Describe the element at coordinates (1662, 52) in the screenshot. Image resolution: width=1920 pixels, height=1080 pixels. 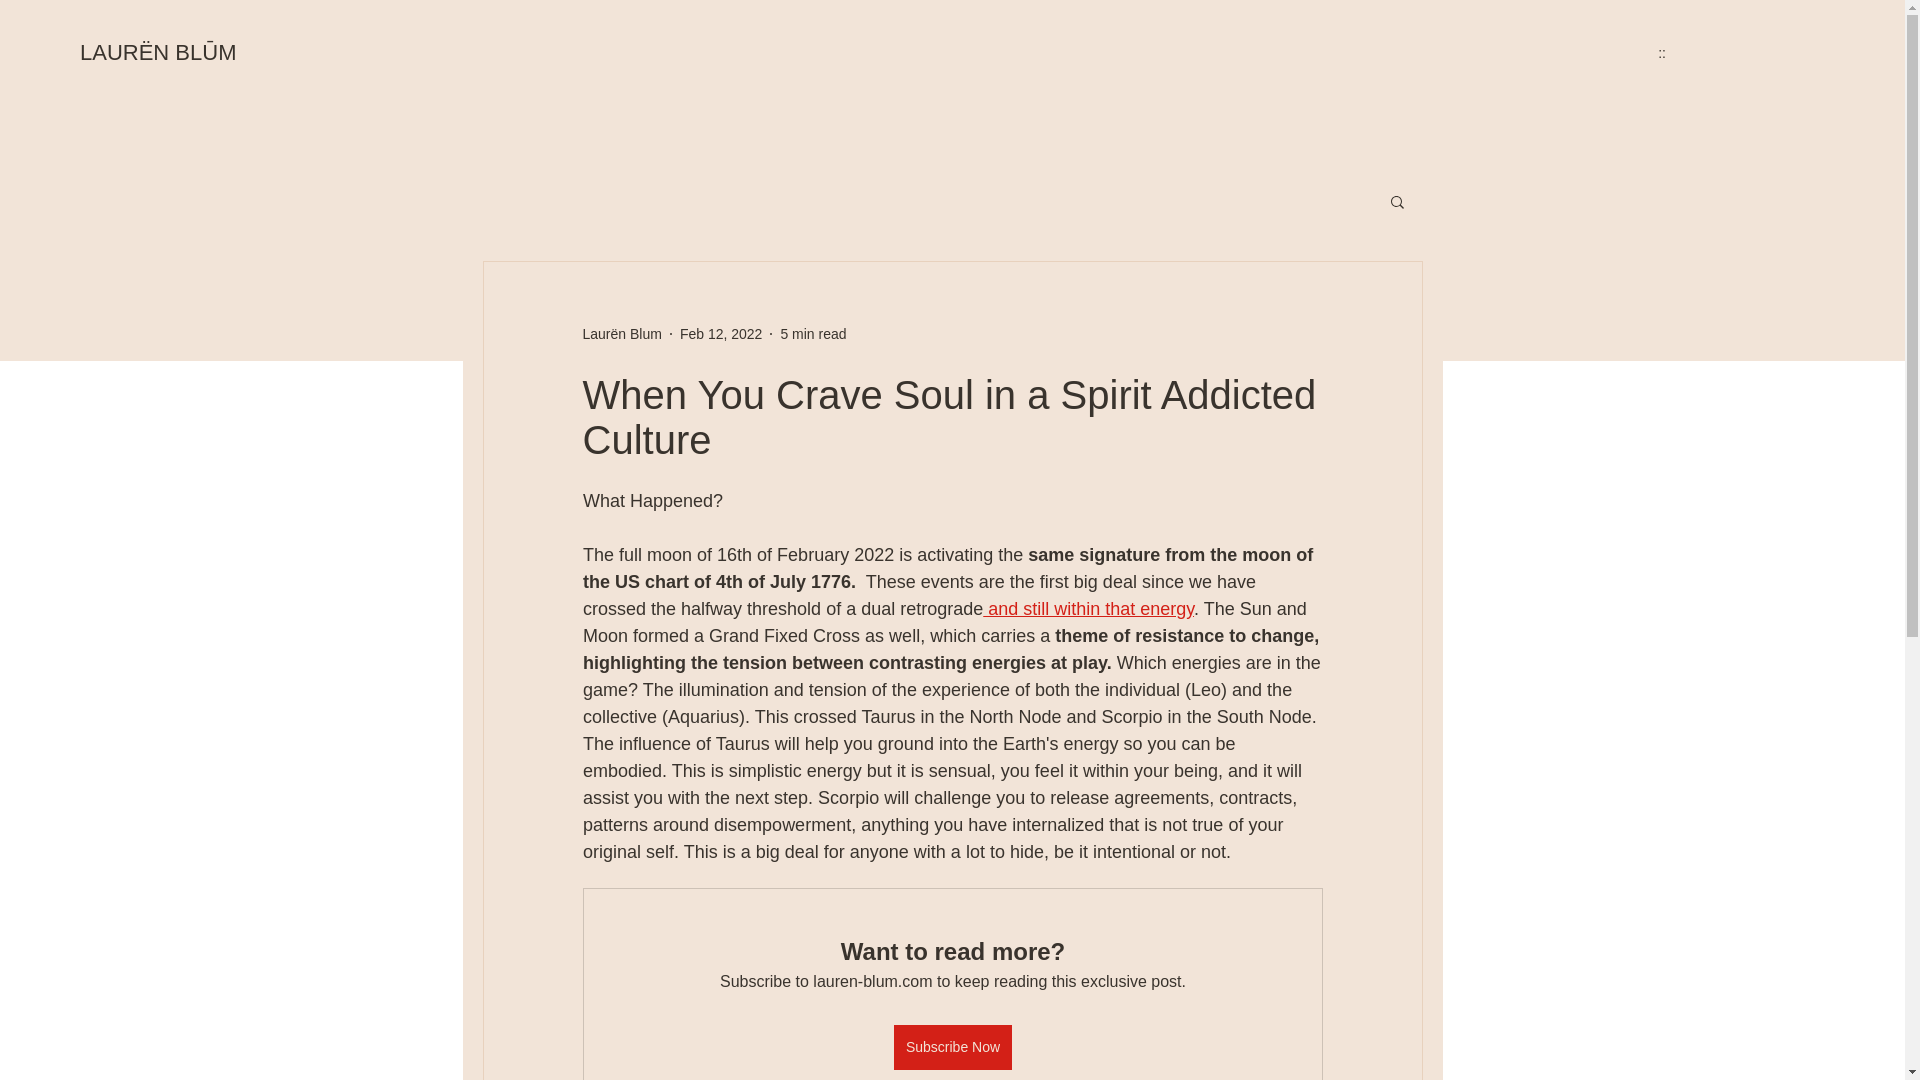
I see `::` at that location.